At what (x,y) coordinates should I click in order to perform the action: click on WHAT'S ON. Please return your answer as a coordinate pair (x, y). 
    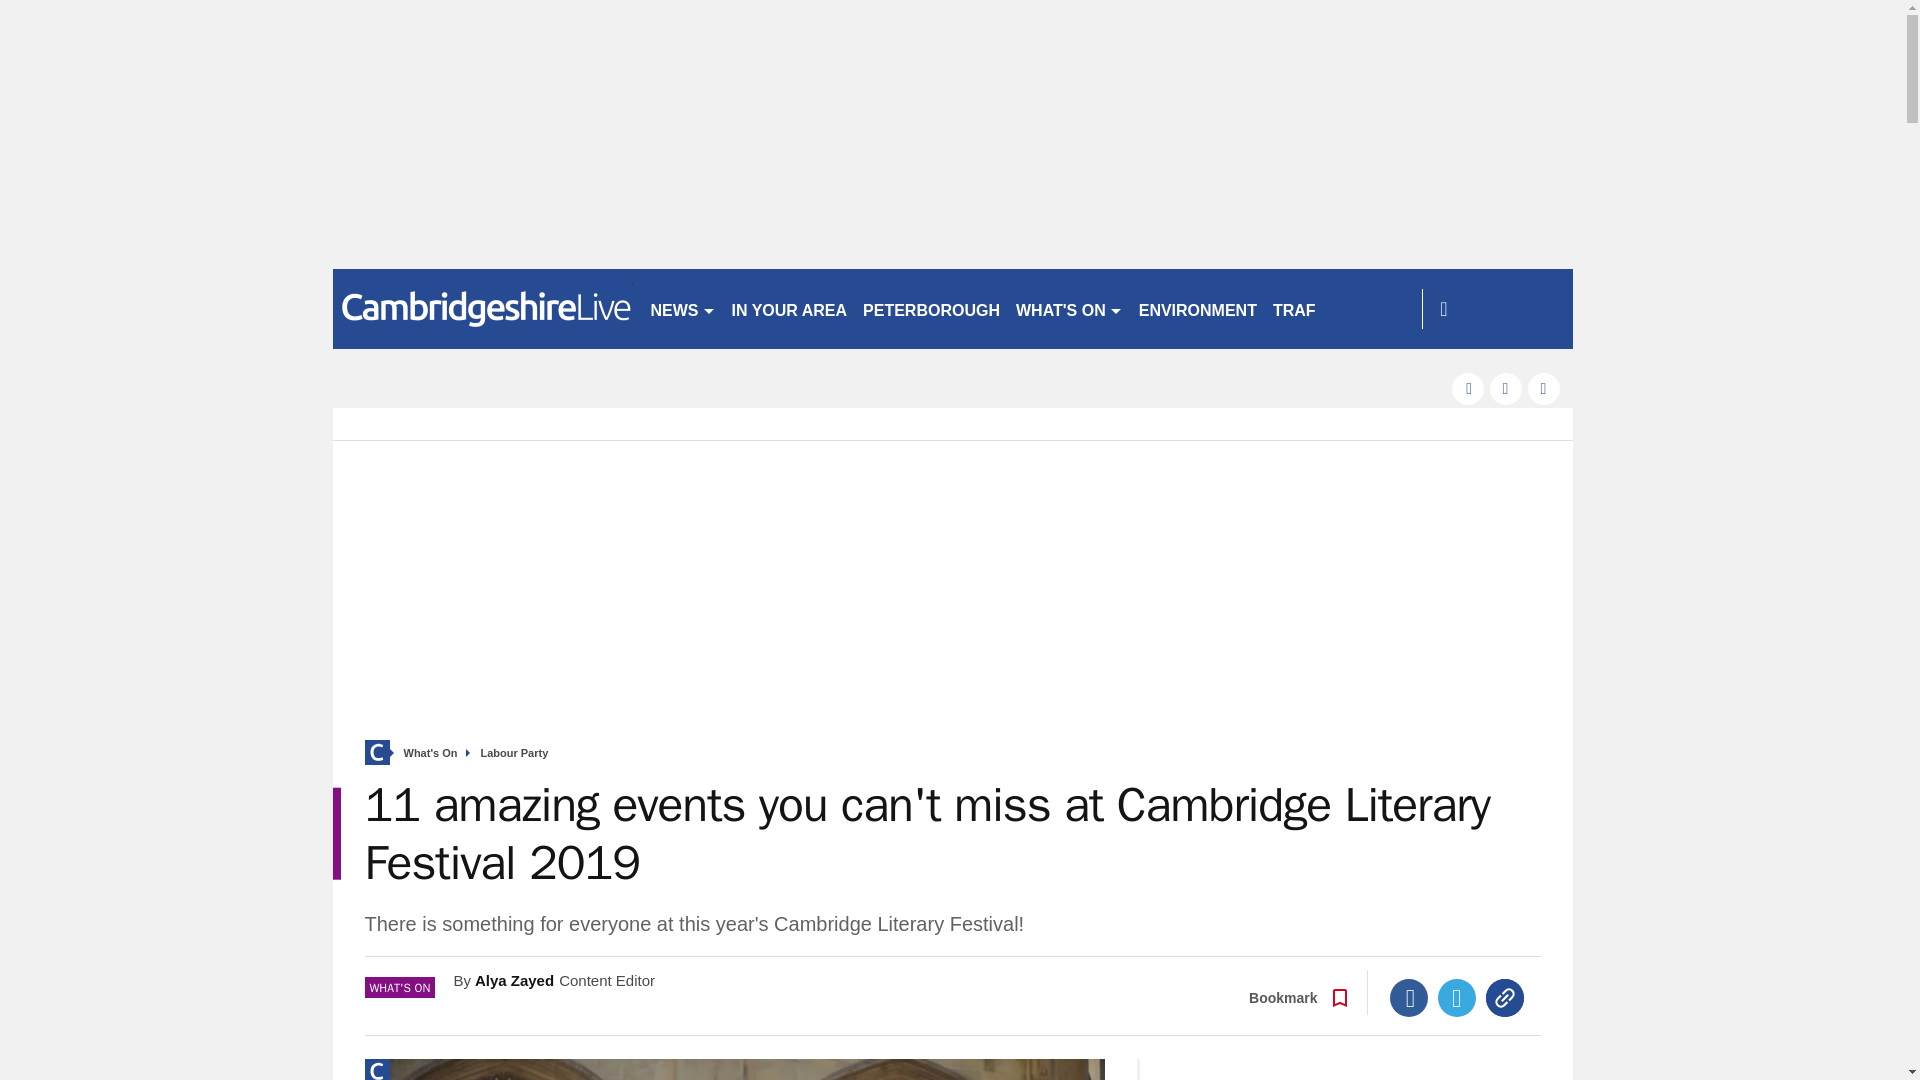
    Looking at the image, I should click on (1069, 308).